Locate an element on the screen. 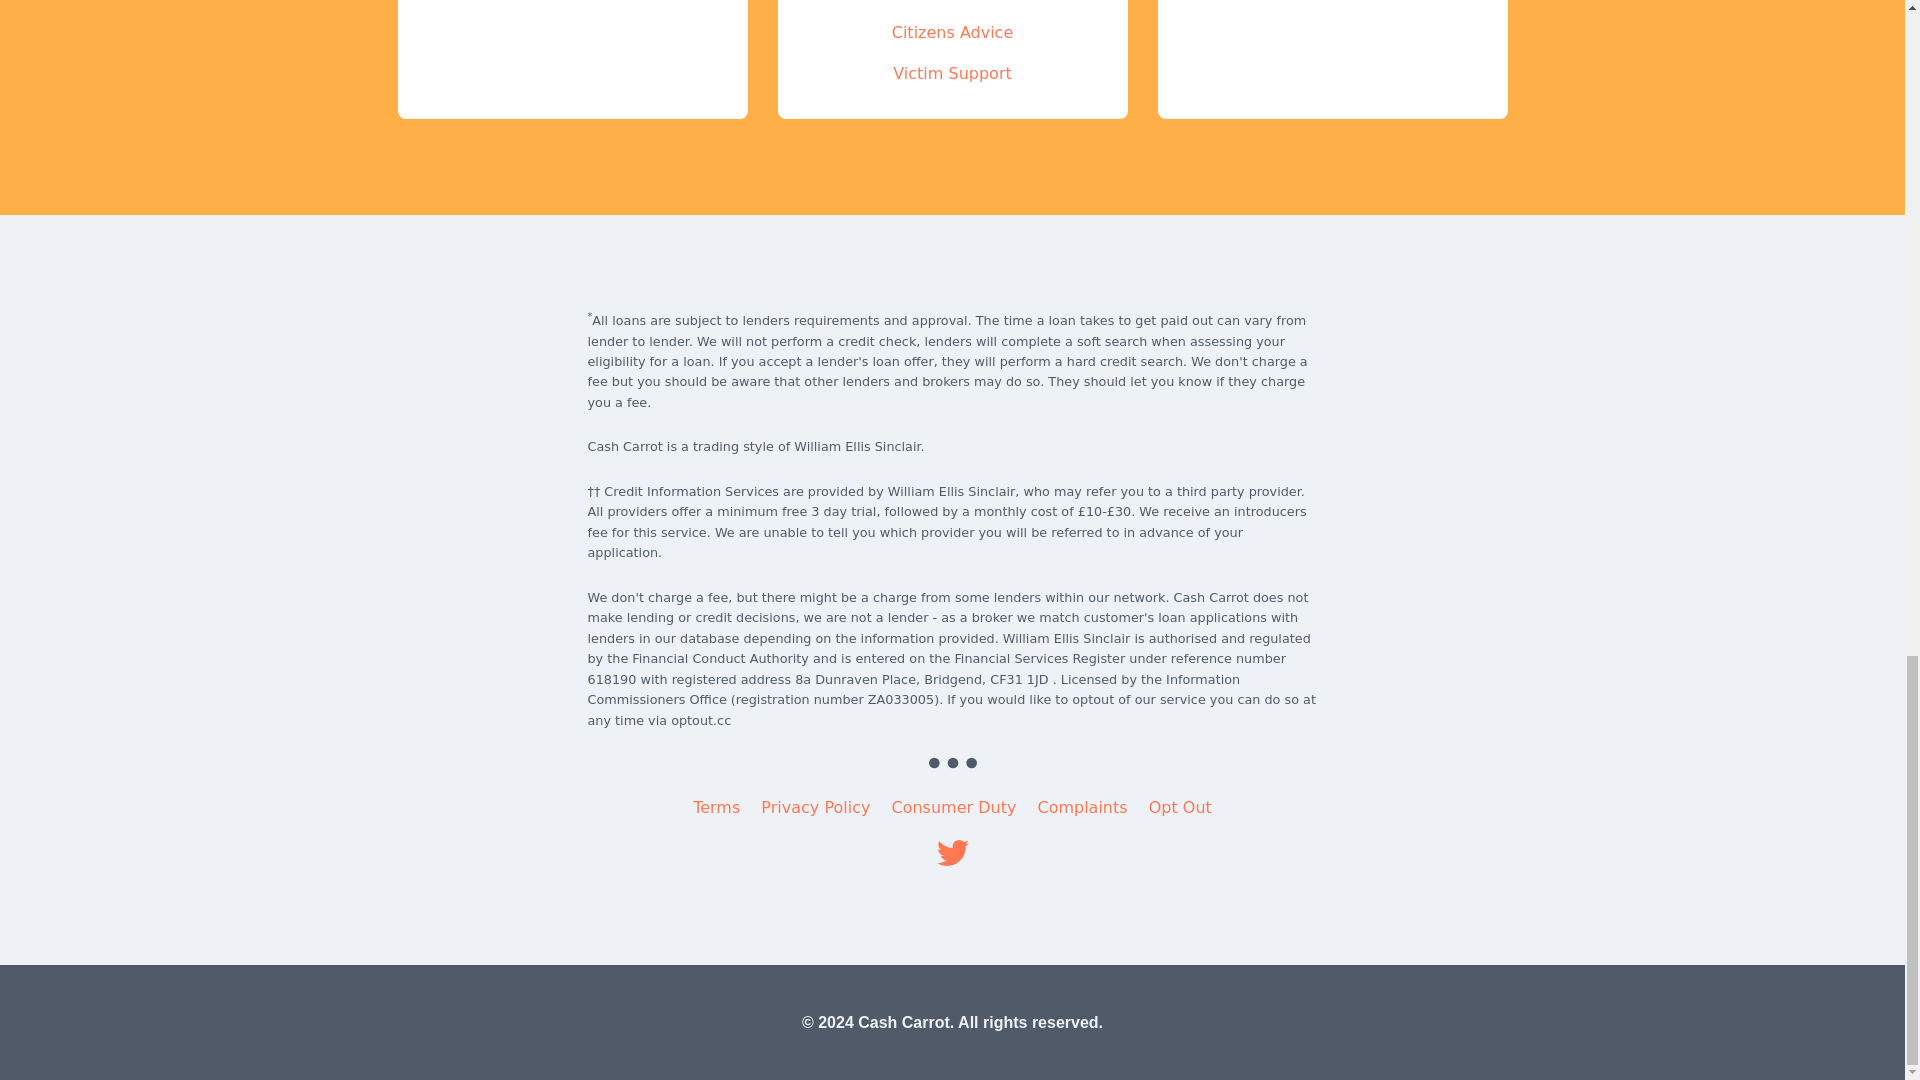 Image resolution: width=1920 pixels, height=1080 pixels. Consumer Duty is located at coordinates (954, 807).